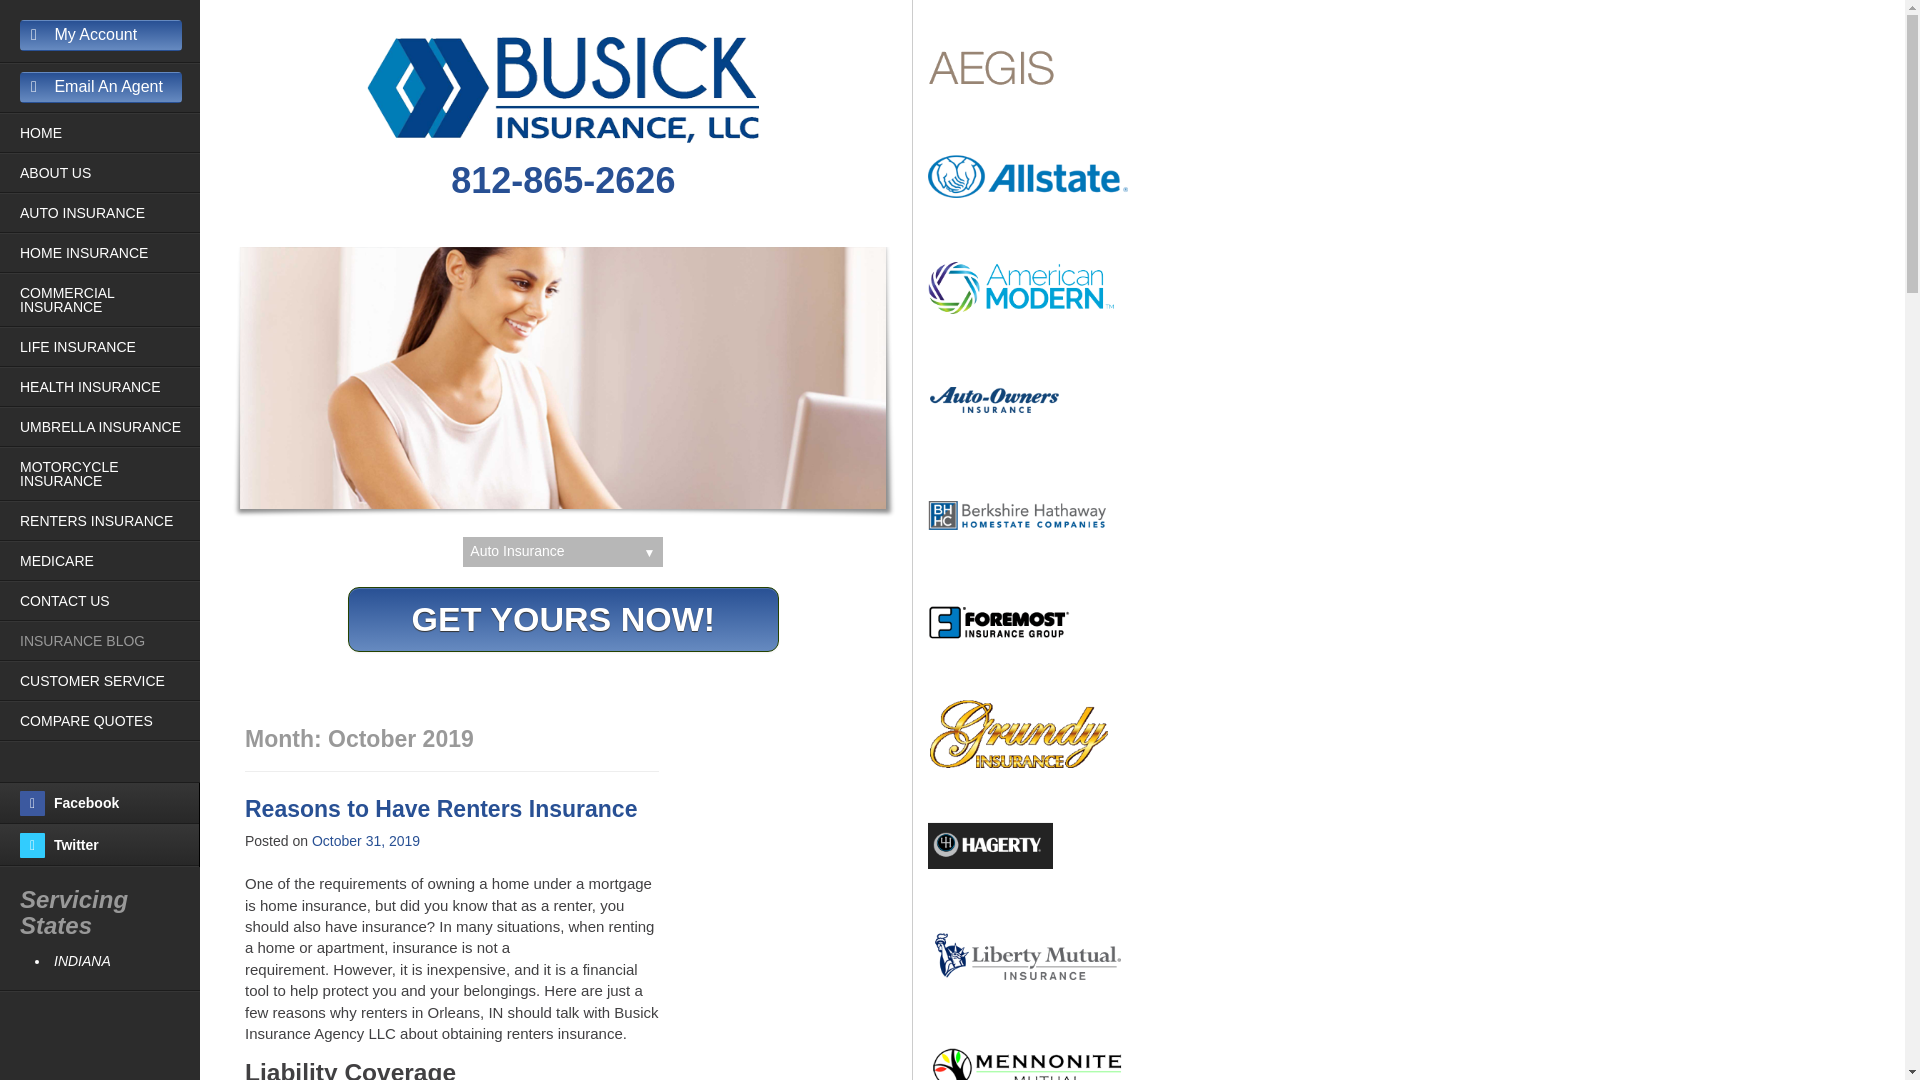 The height and width of the screenshot is (1080, 1920). I want to click on INSURANCE BLOG, so click(109, 640).